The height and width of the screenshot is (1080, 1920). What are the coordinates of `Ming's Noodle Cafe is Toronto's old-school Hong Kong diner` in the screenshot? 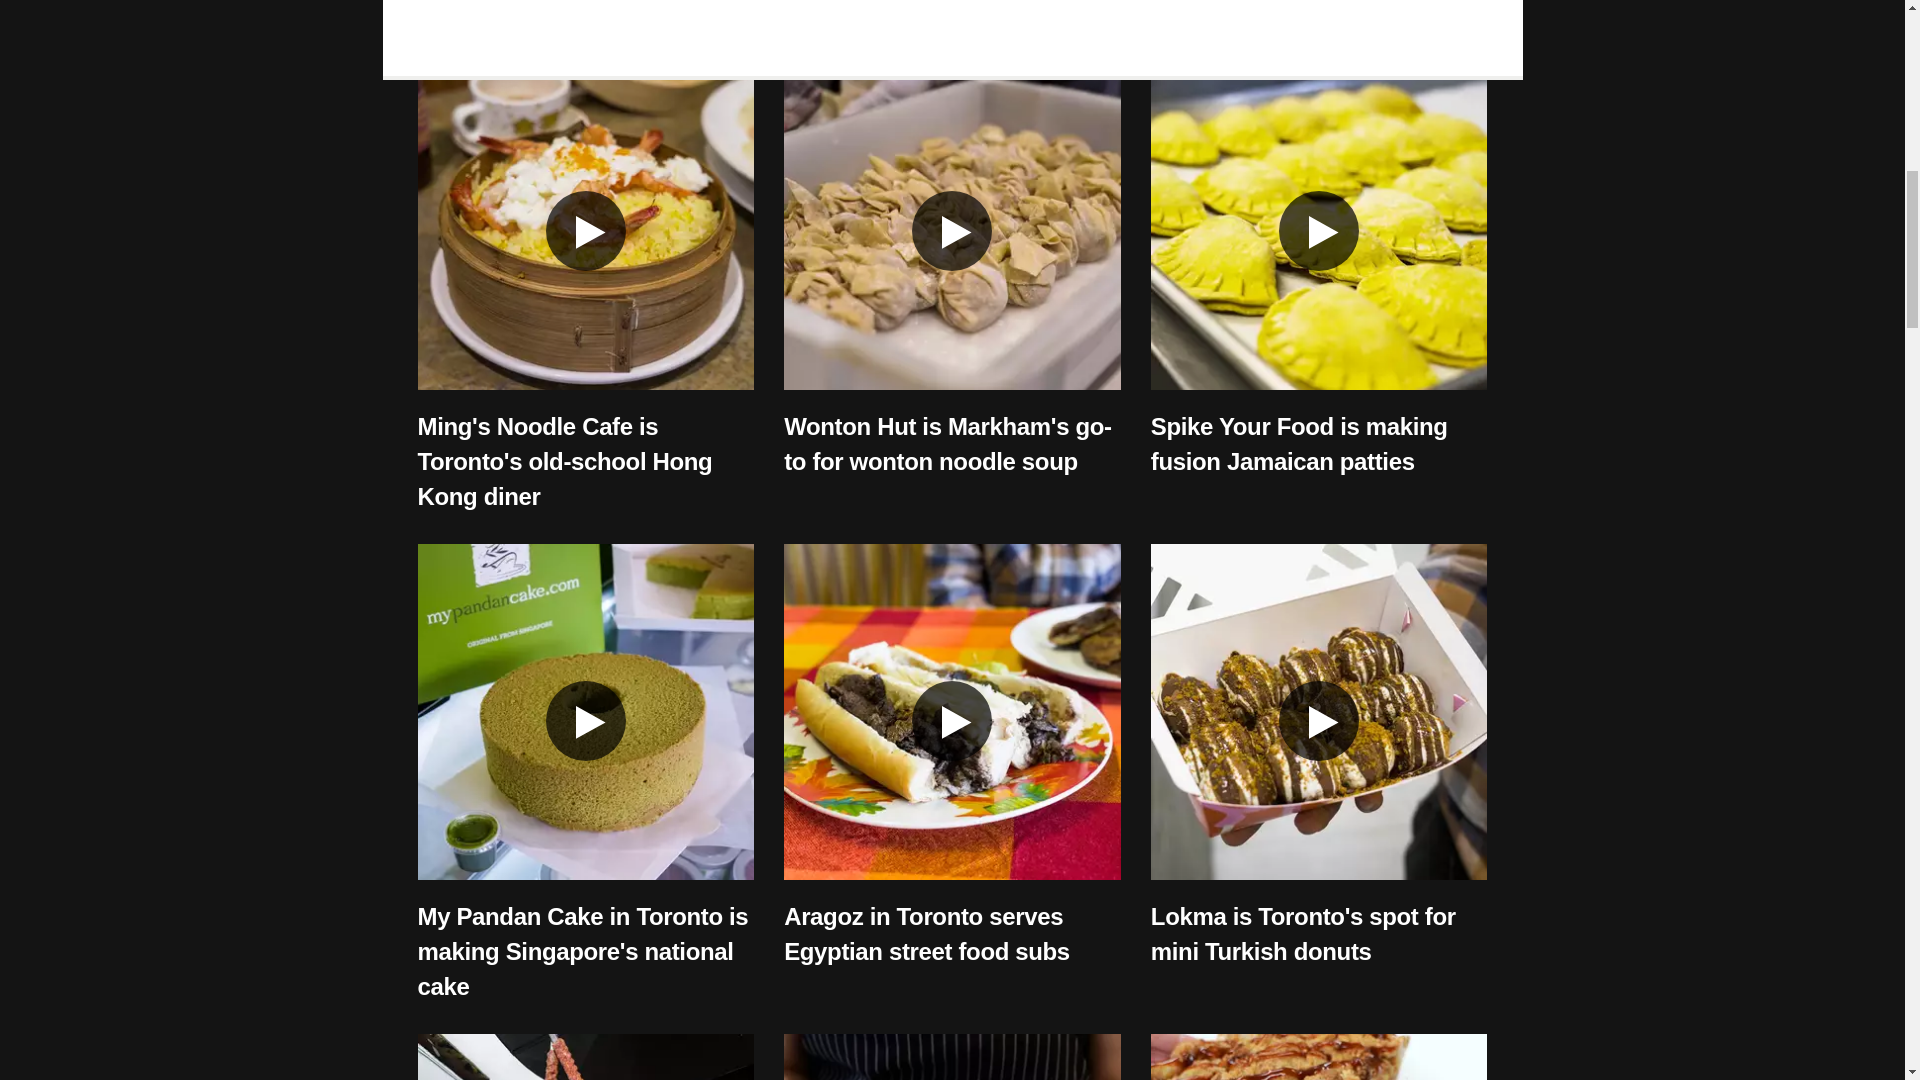 It's located at (565, 460).